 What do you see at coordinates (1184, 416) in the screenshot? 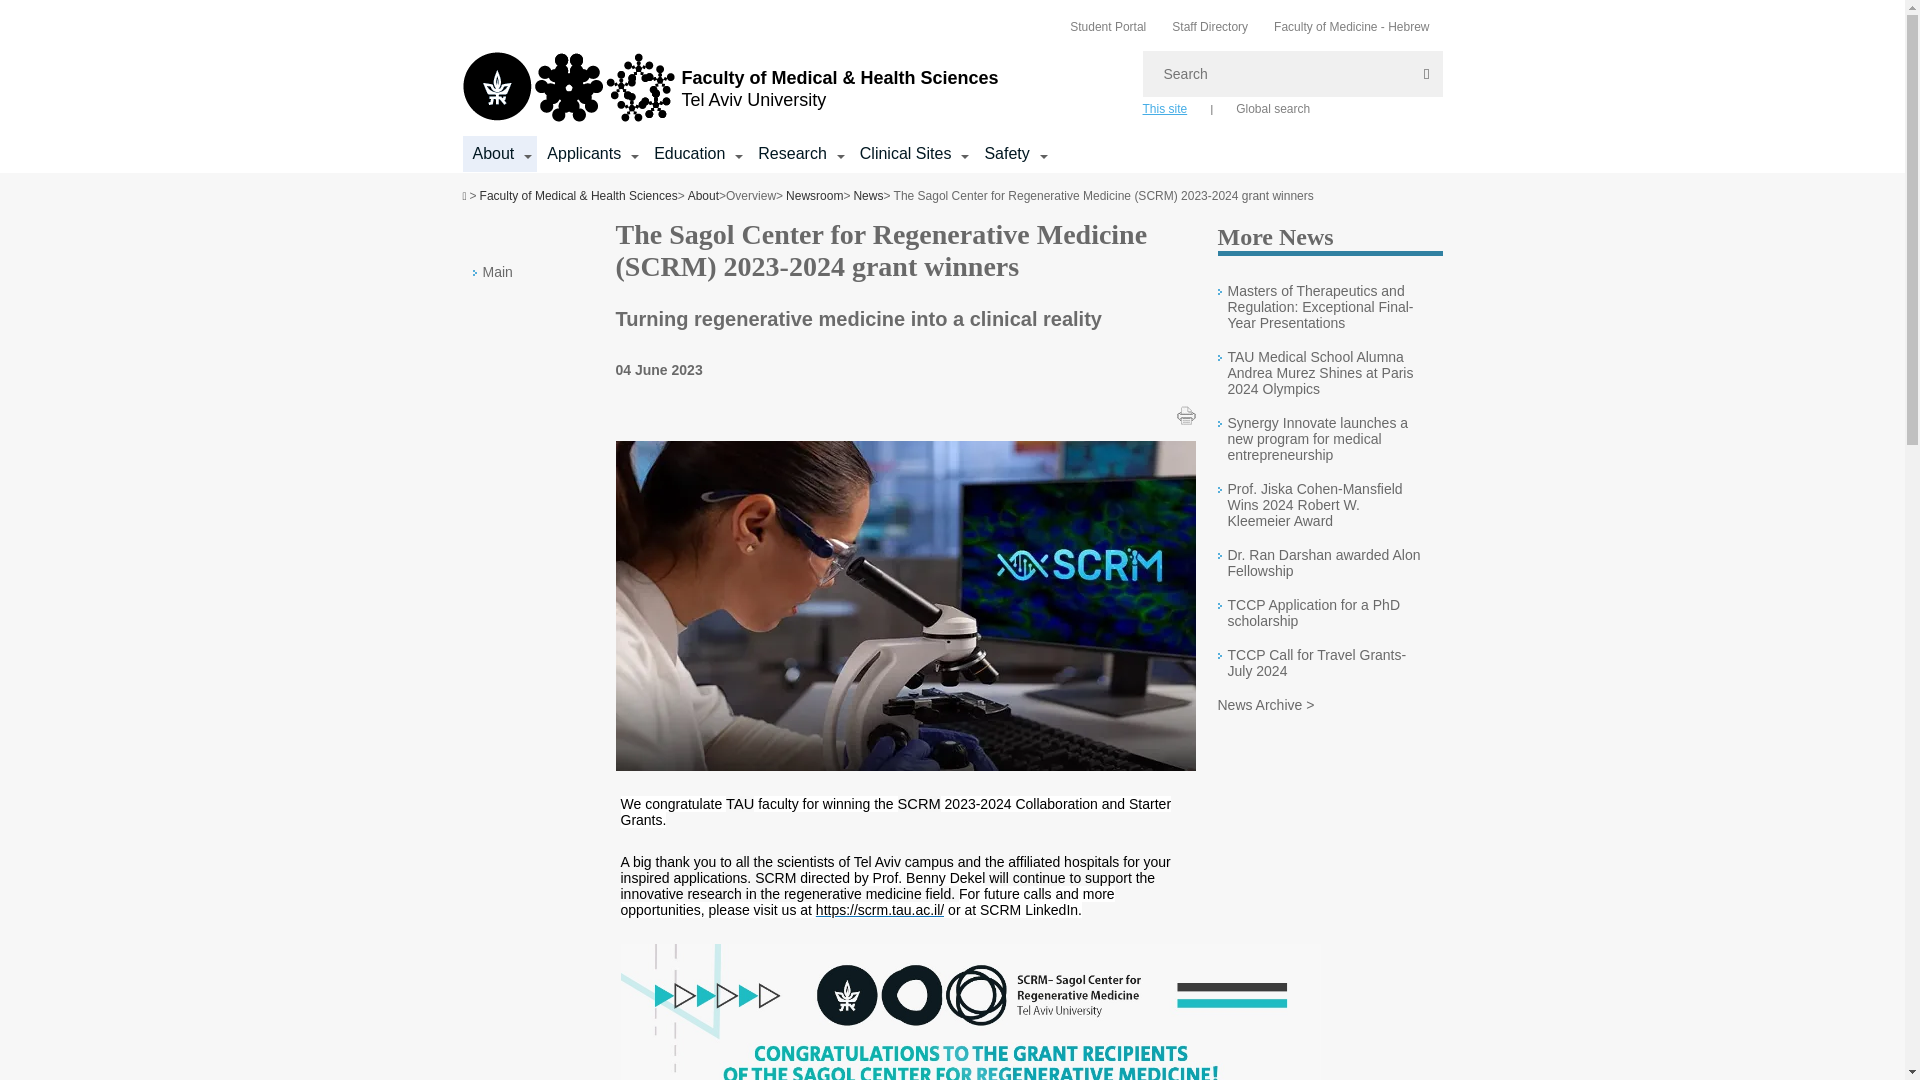
I see `print` at bounding box center [1184, 416].